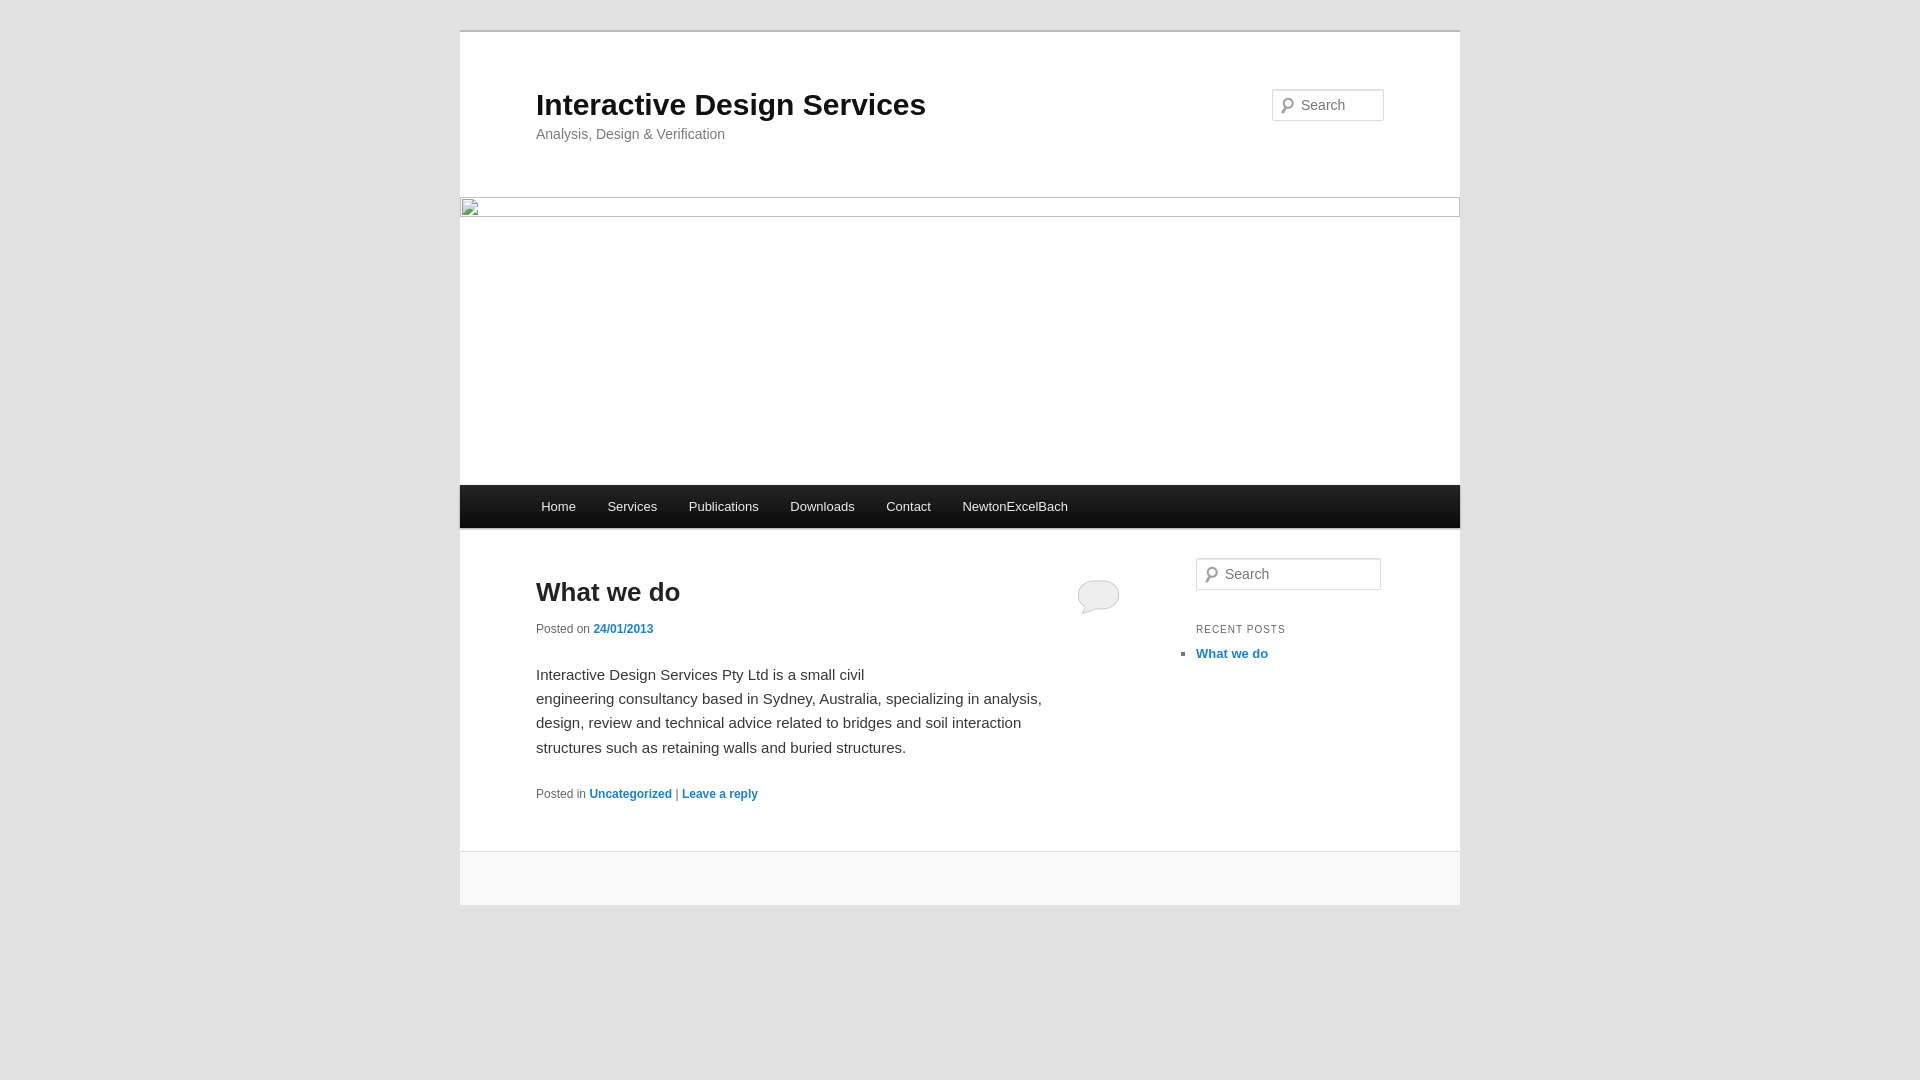 The image size is (1920, 1080). I want to click on Downloads, so click(823, 506).